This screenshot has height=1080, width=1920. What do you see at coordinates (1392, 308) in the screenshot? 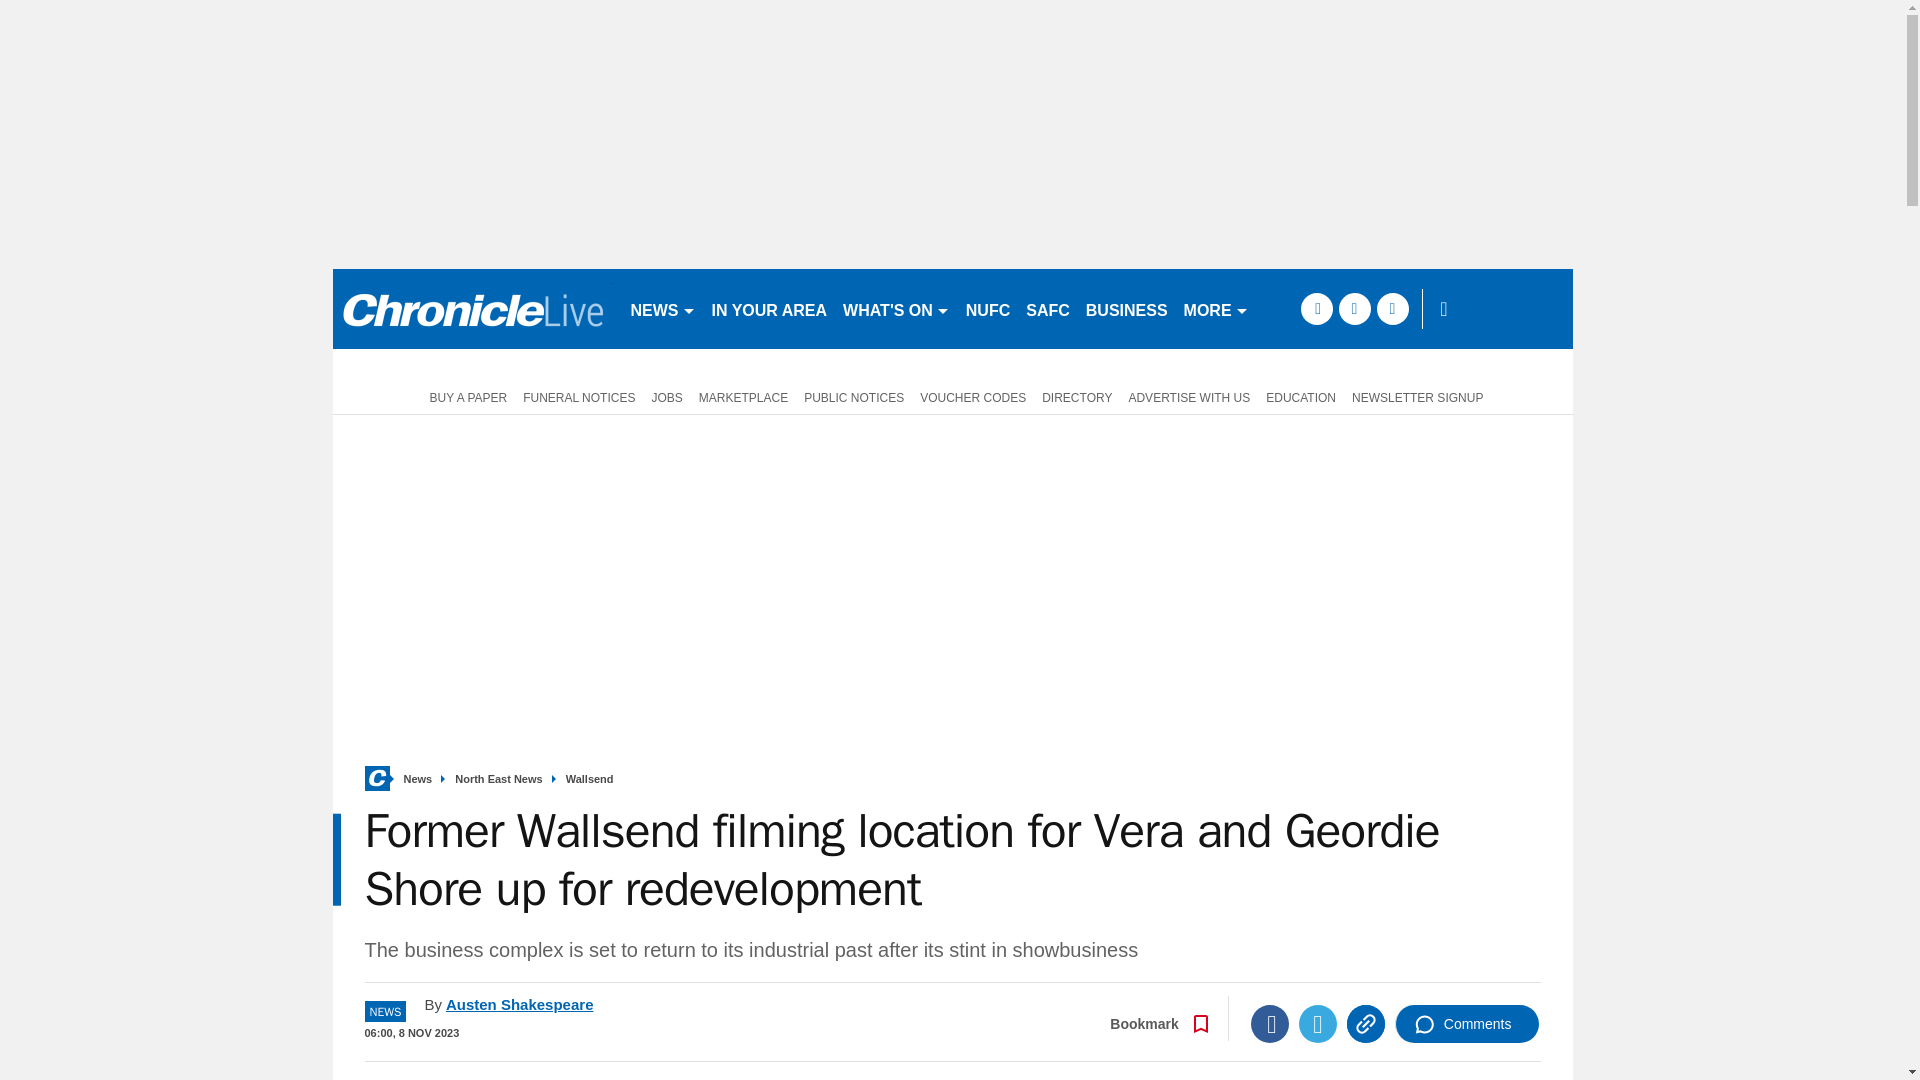
I see `instagram` at bounding box center [1392, 308].